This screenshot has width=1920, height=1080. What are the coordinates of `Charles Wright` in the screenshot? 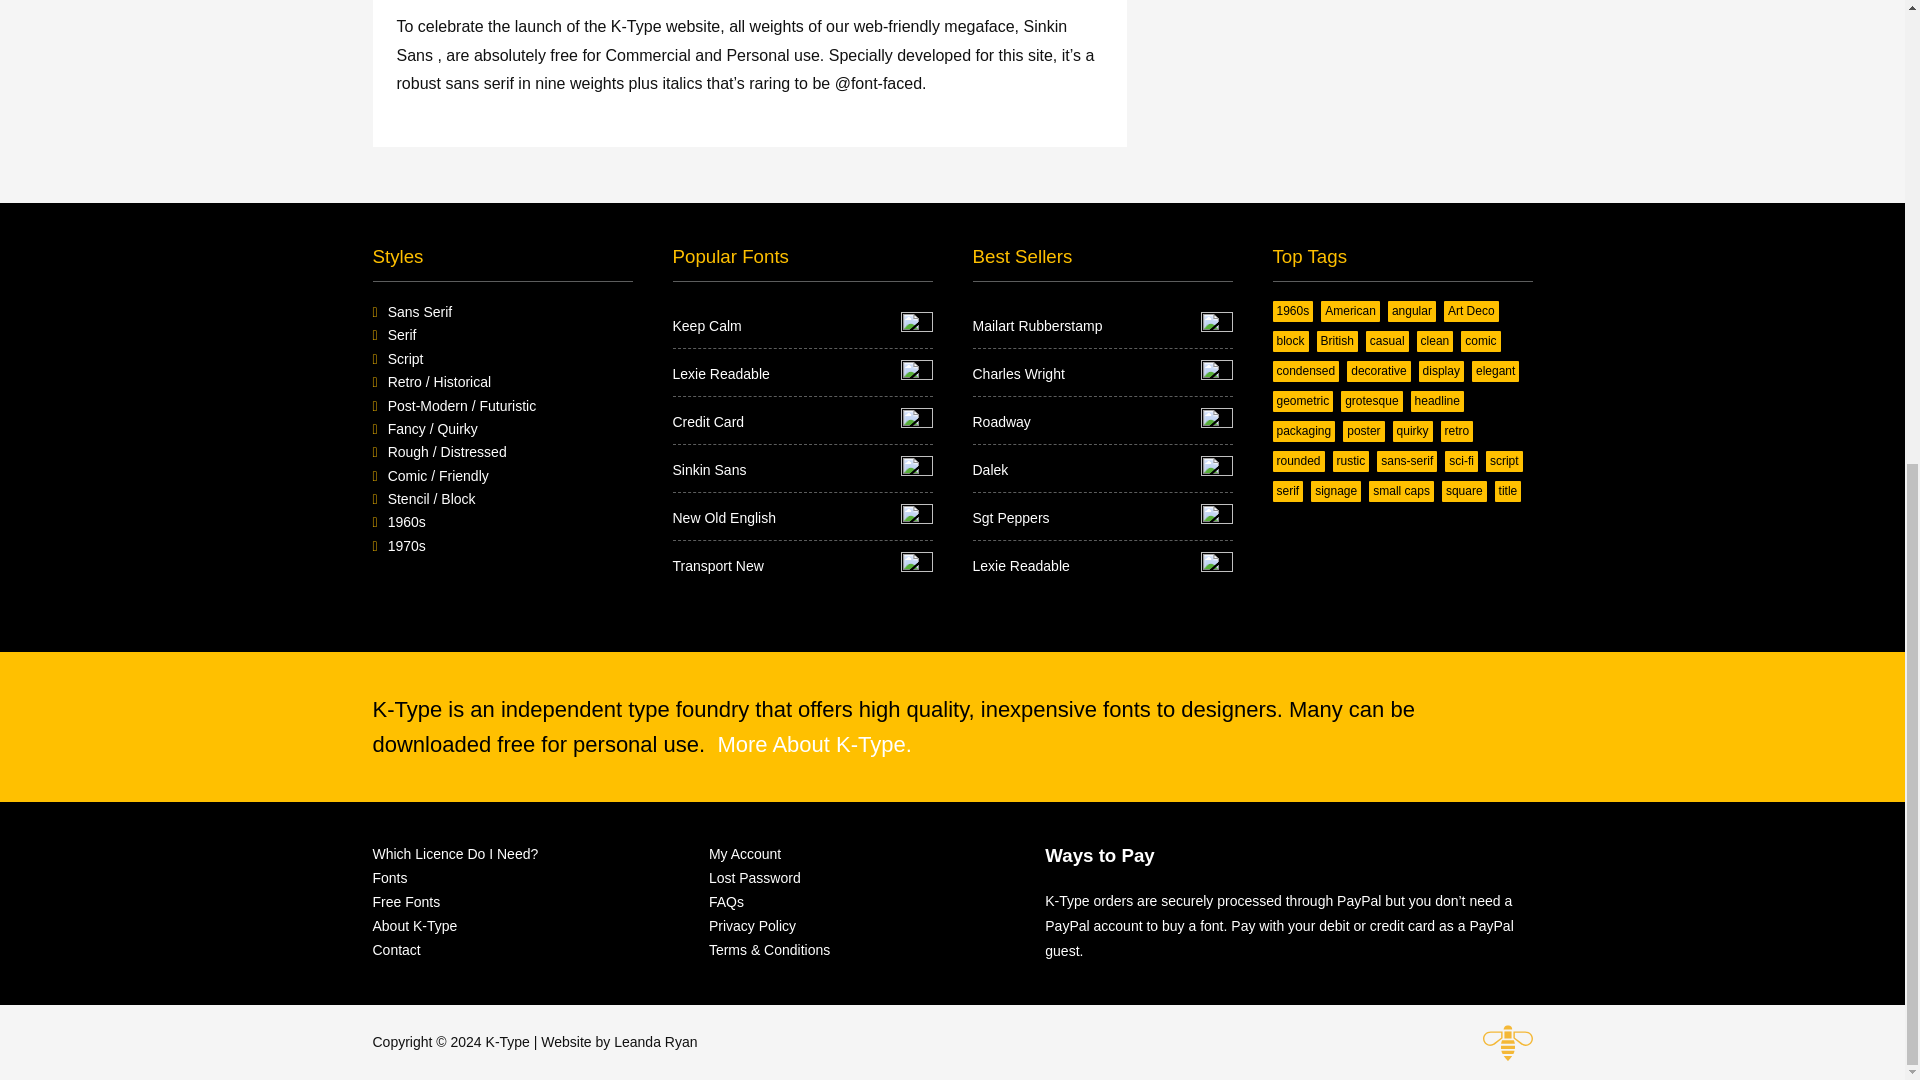 It's located at (1102, 373).